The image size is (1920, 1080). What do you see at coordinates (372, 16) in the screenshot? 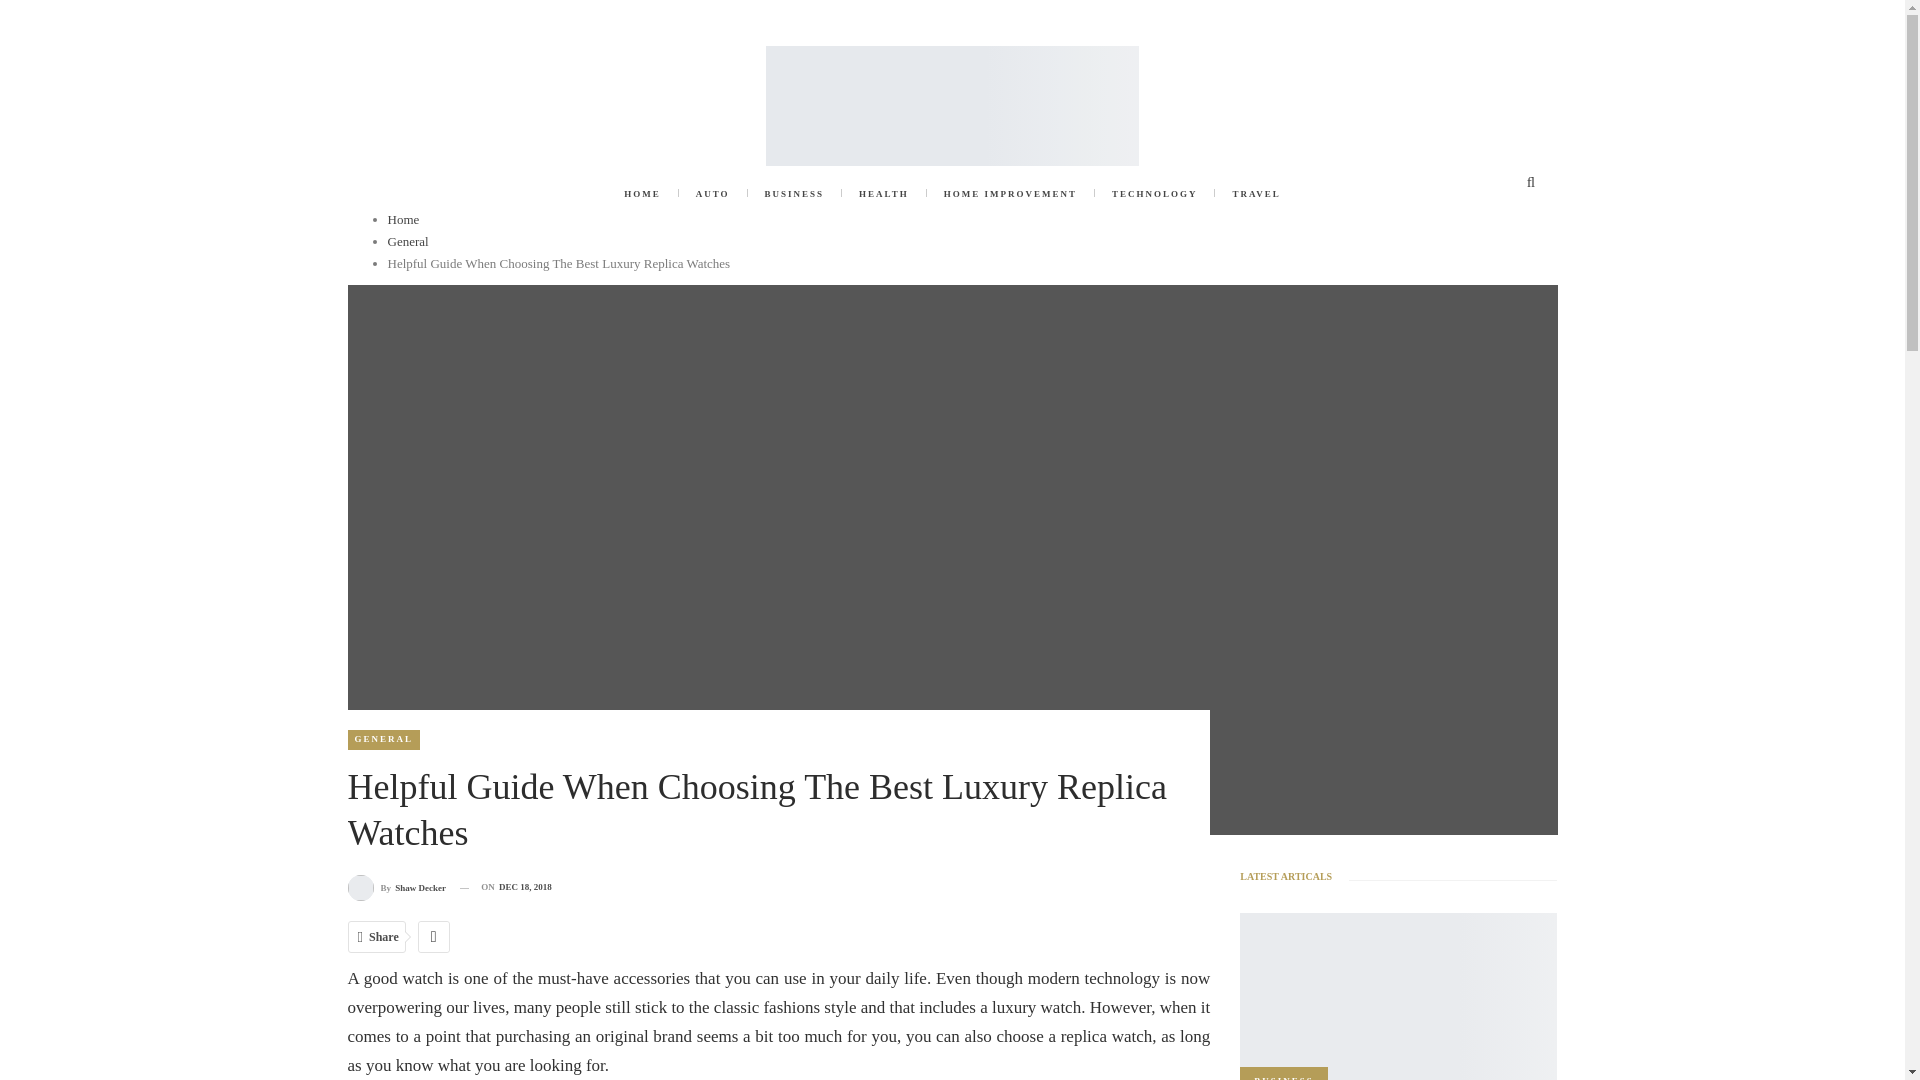
I see `About Us` at bounding box center [372, 16].